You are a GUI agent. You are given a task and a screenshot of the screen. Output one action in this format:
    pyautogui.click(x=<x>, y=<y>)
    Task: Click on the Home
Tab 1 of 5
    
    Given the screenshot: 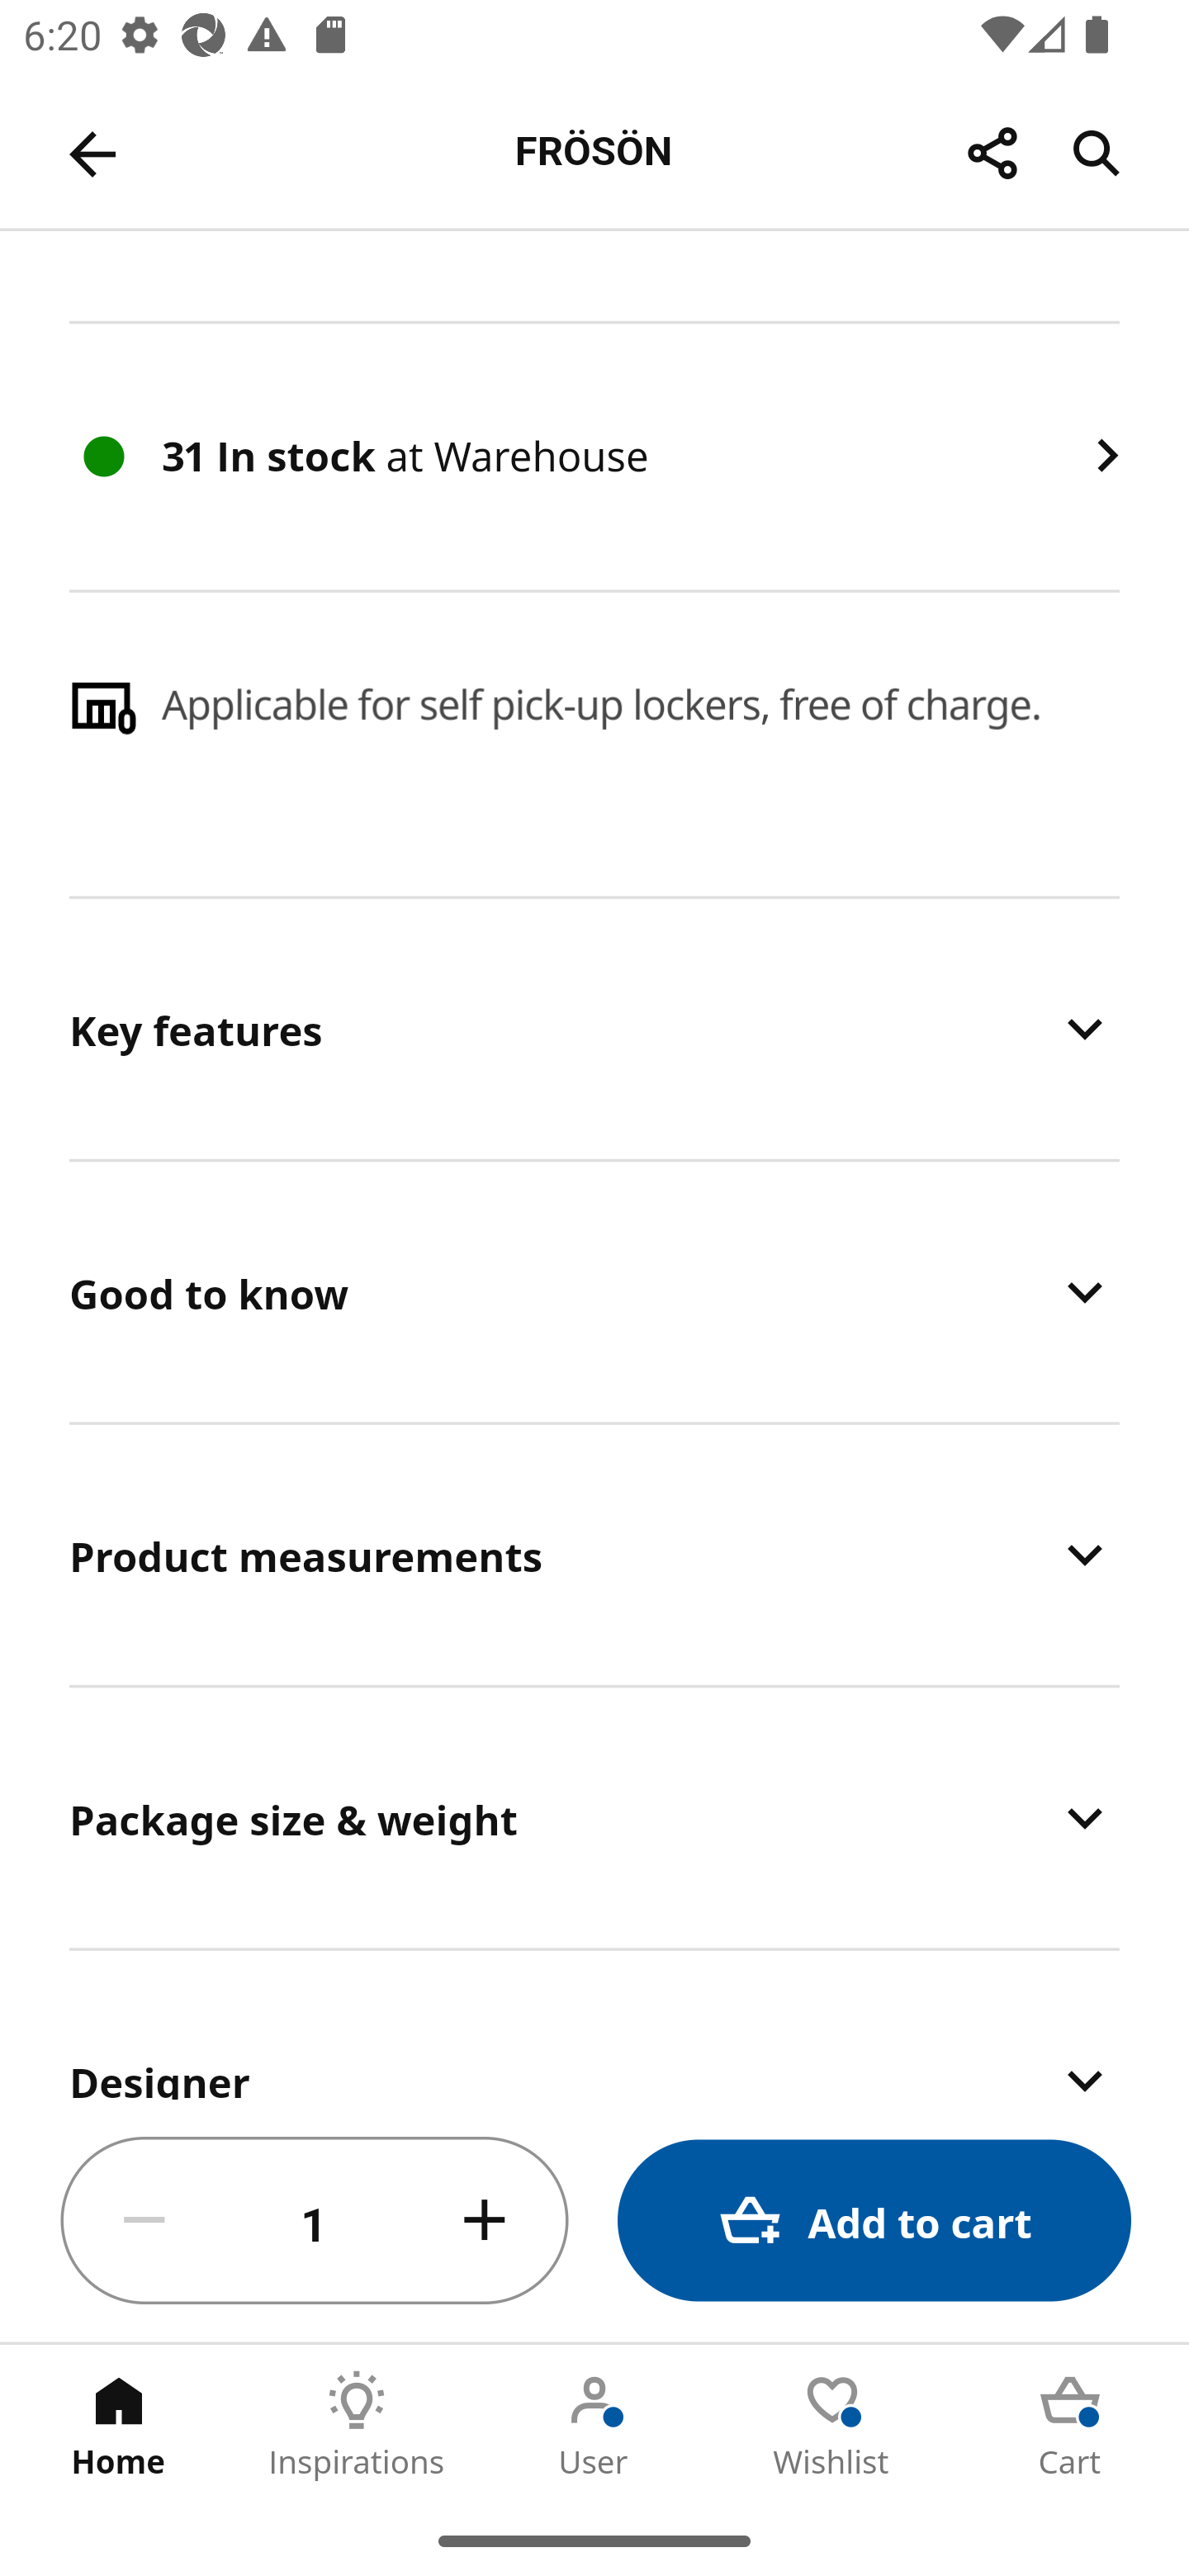 What is the action you would take?
    pyautogui.click(x=119, y=2425)
    